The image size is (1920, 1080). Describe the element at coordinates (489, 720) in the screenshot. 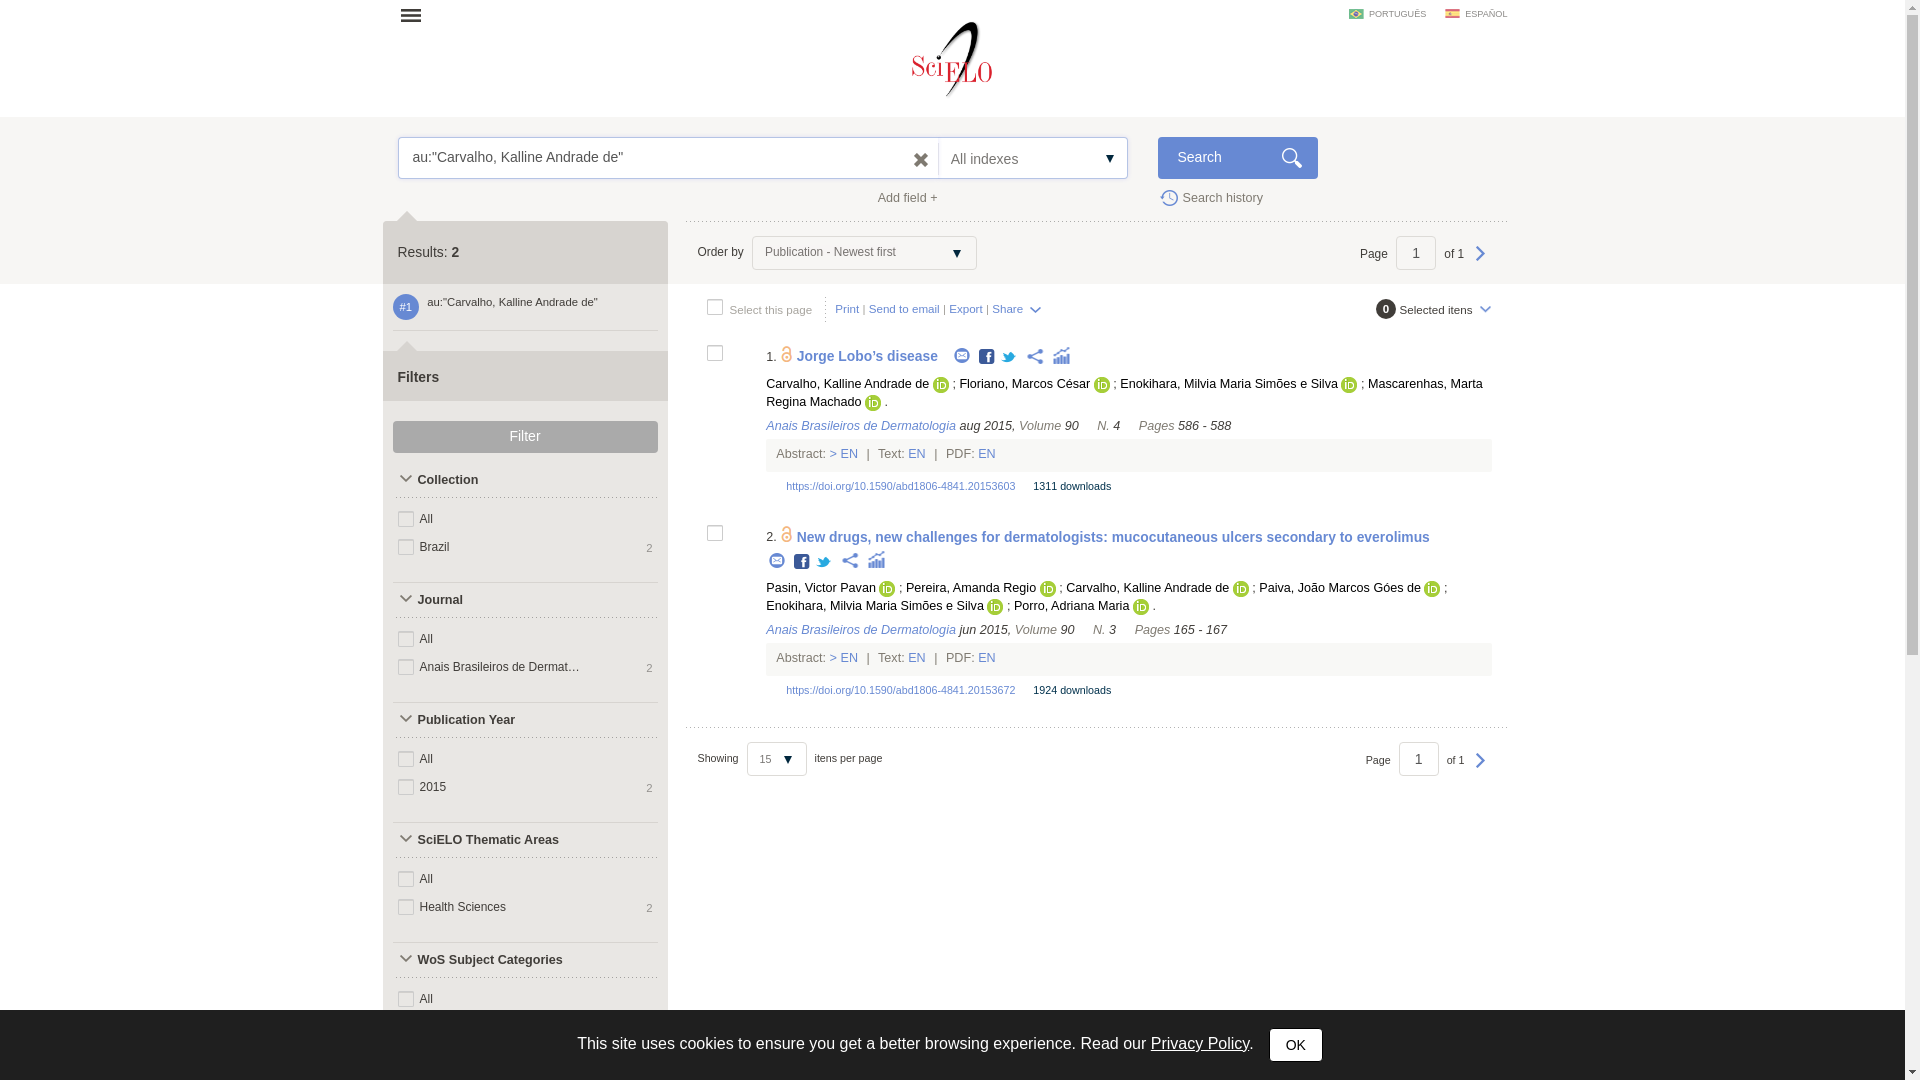

I see `Publication Year` at that location.